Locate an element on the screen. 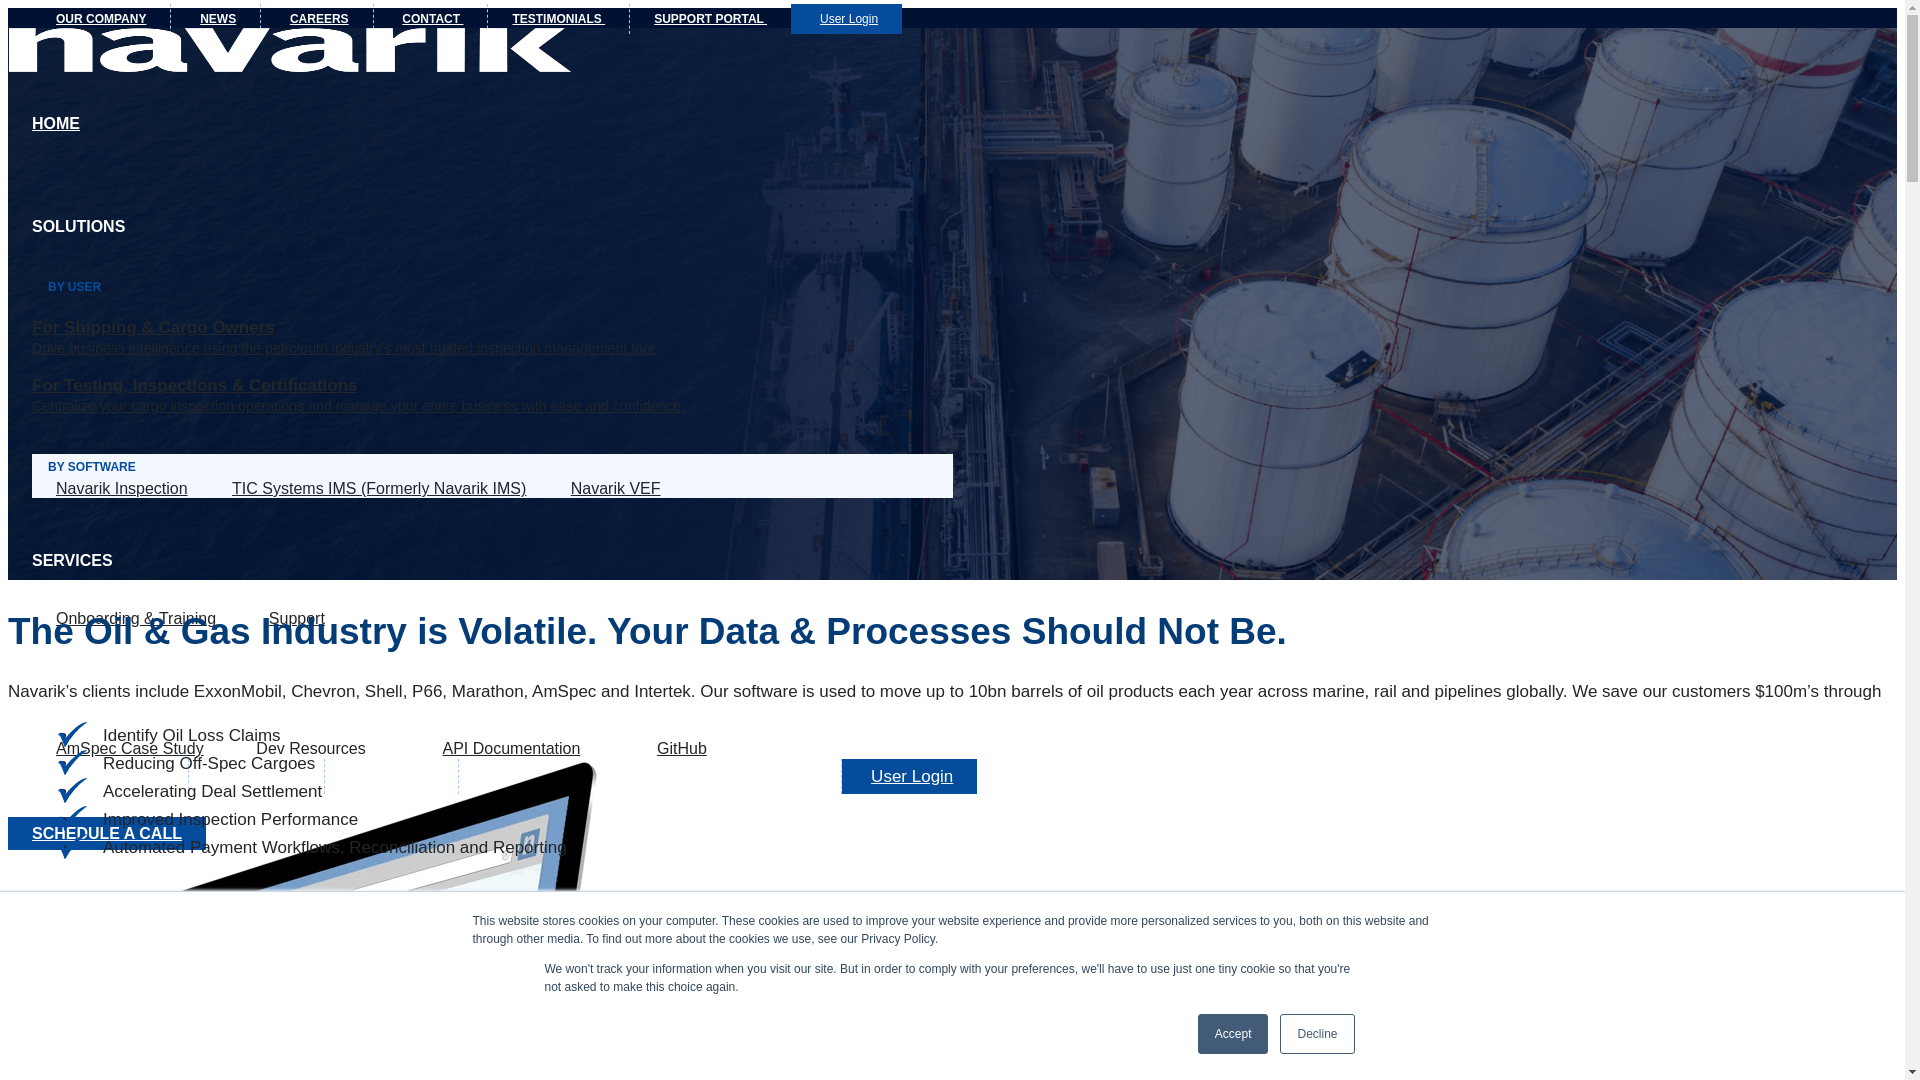 Image resolution: width=1920 pixels, height=1080 pixels. RESOURCES is located at coordinates (82, 690).